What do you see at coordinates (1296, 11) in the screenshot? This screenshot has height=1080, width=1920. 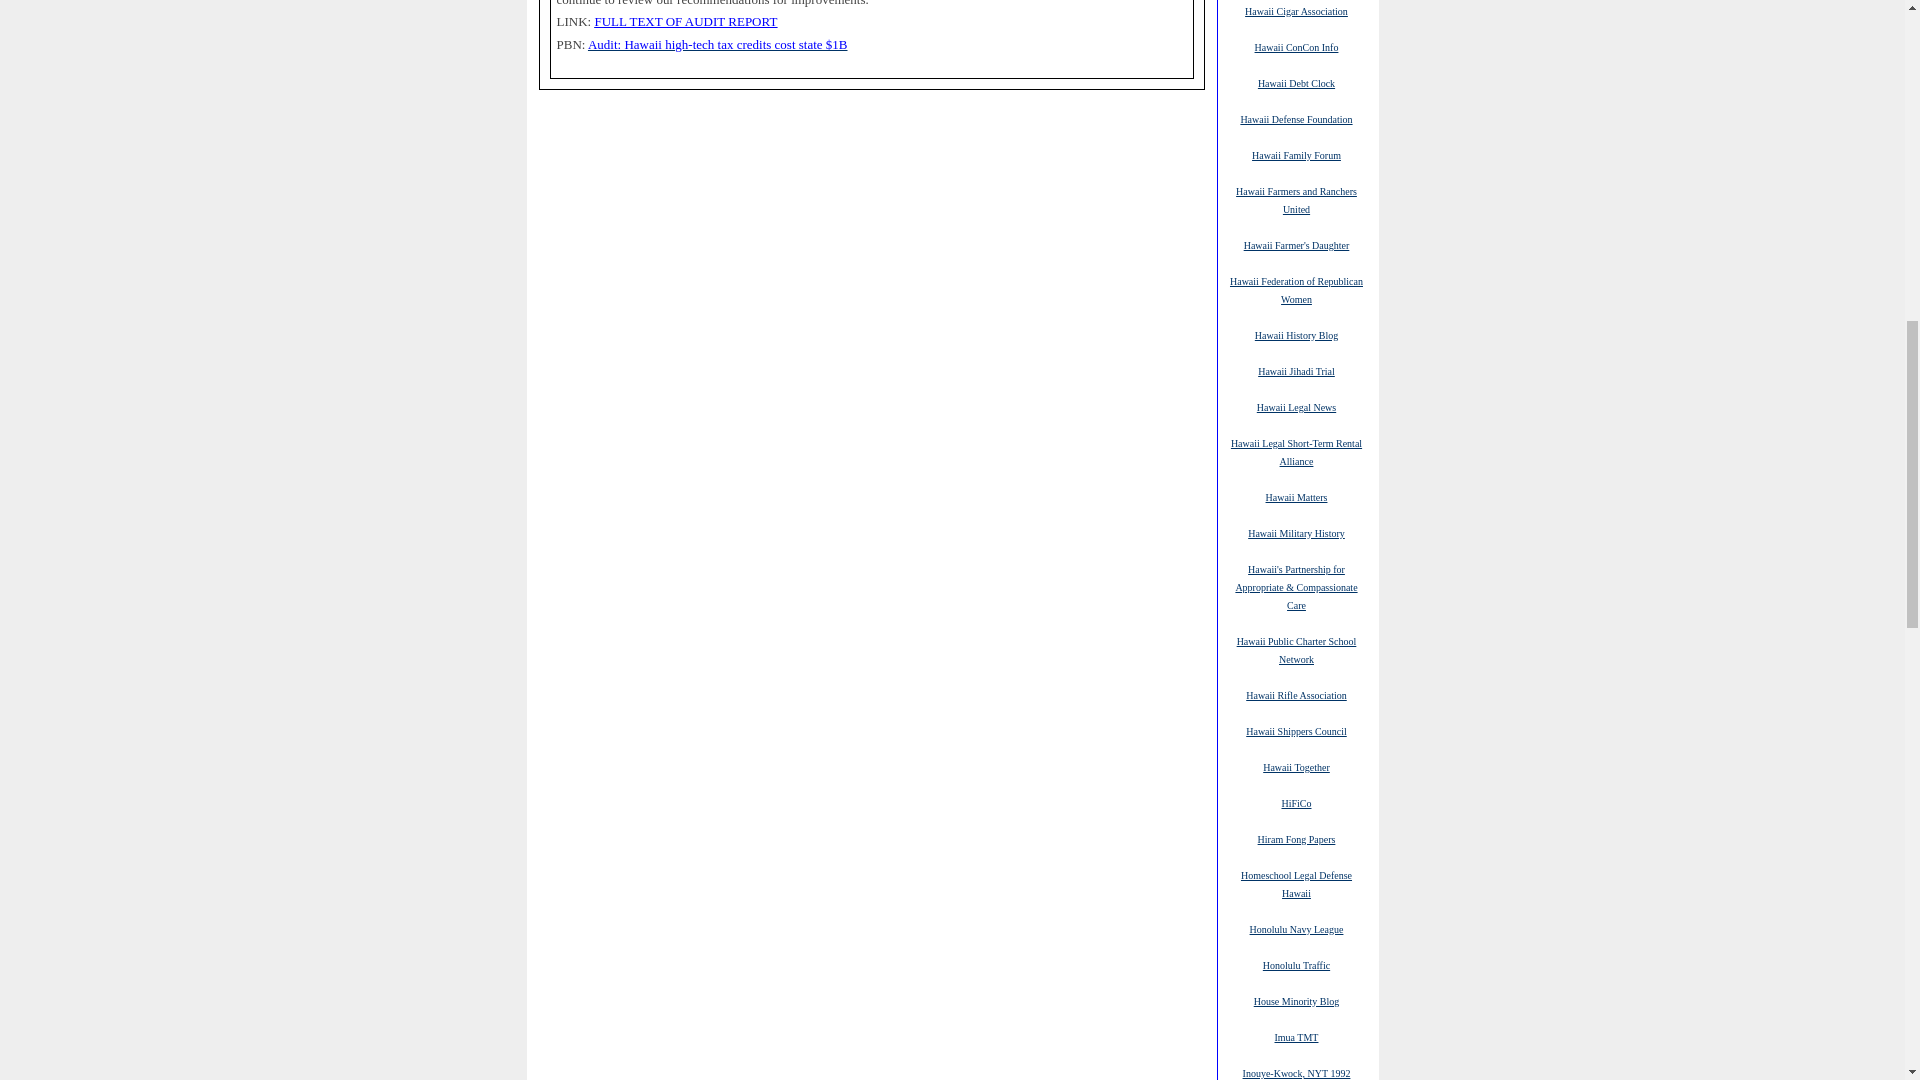 I see `Hawaii Cigar Association` at bounding box center [1296, 11].